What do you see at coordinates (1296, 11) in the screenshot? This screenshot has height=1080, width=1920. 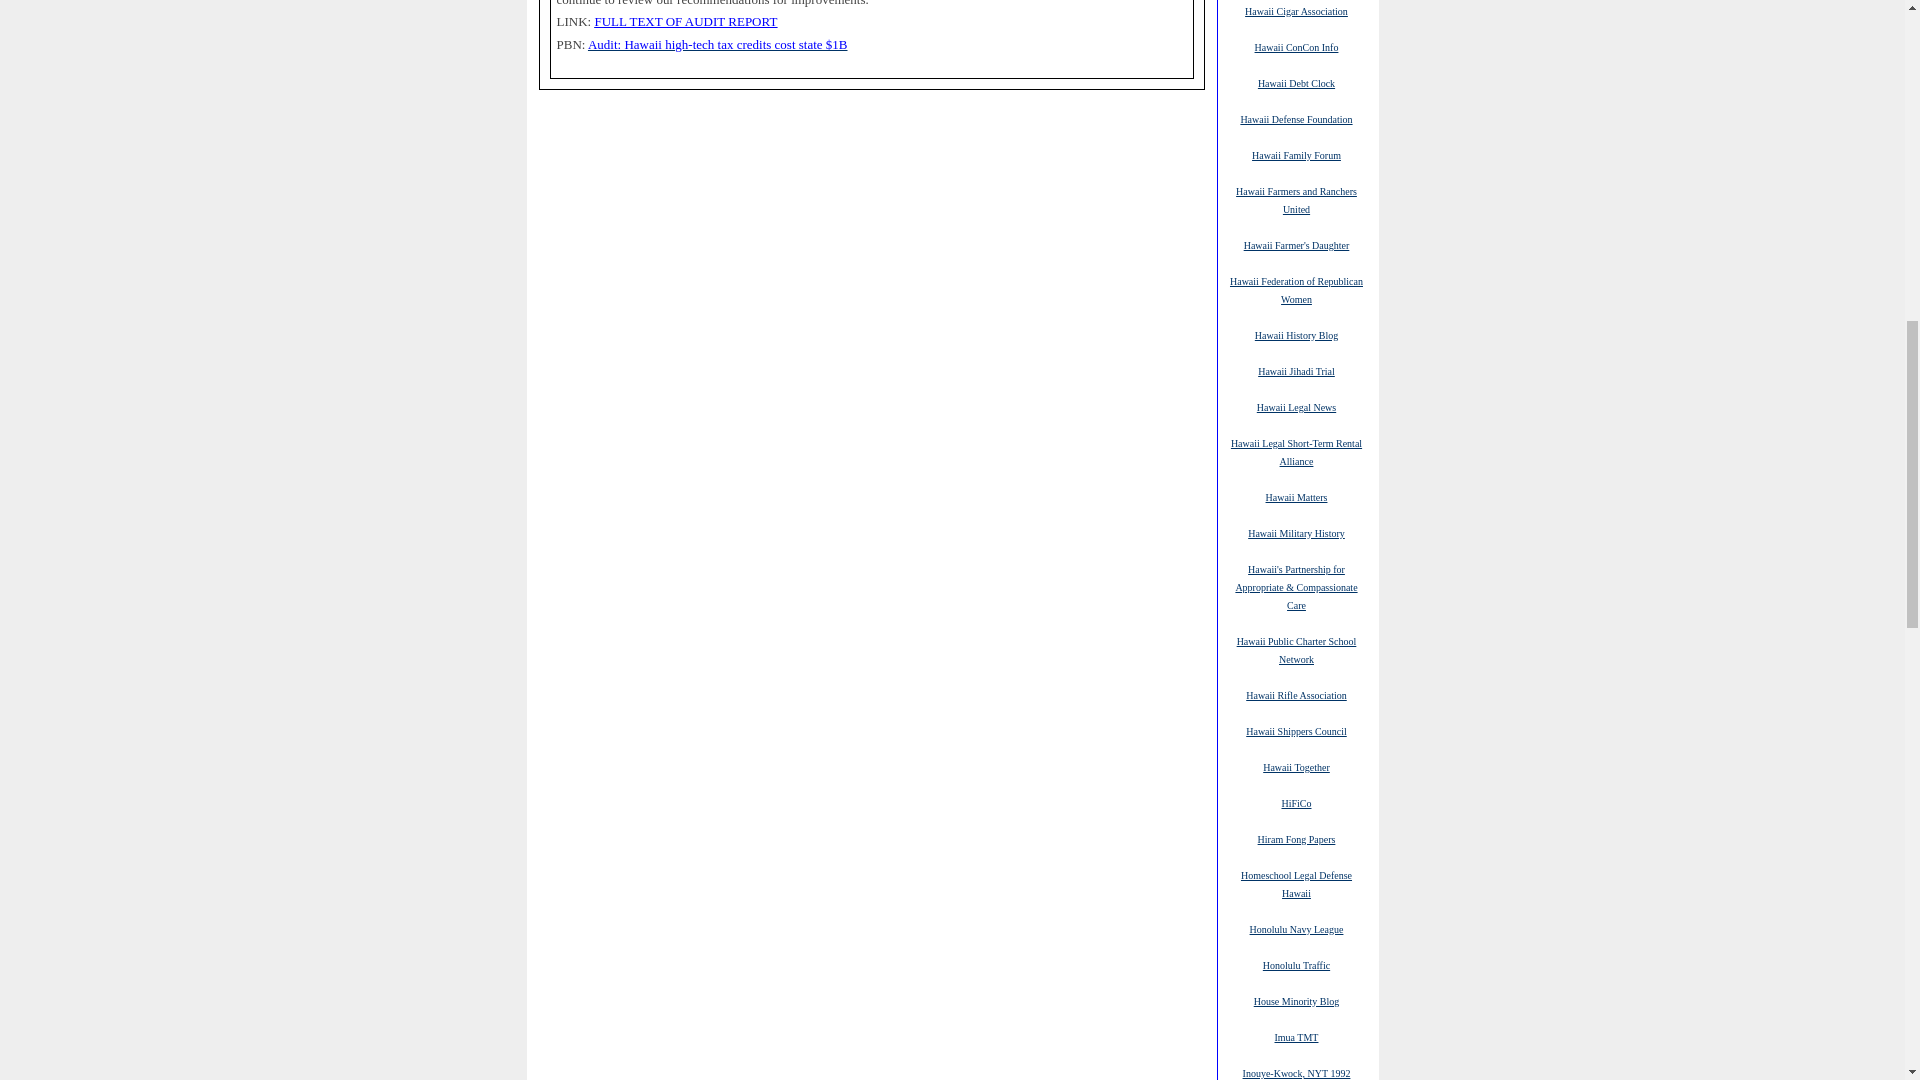 I see `Hawaii Cigar Association` at bounding box center [1296, 11].